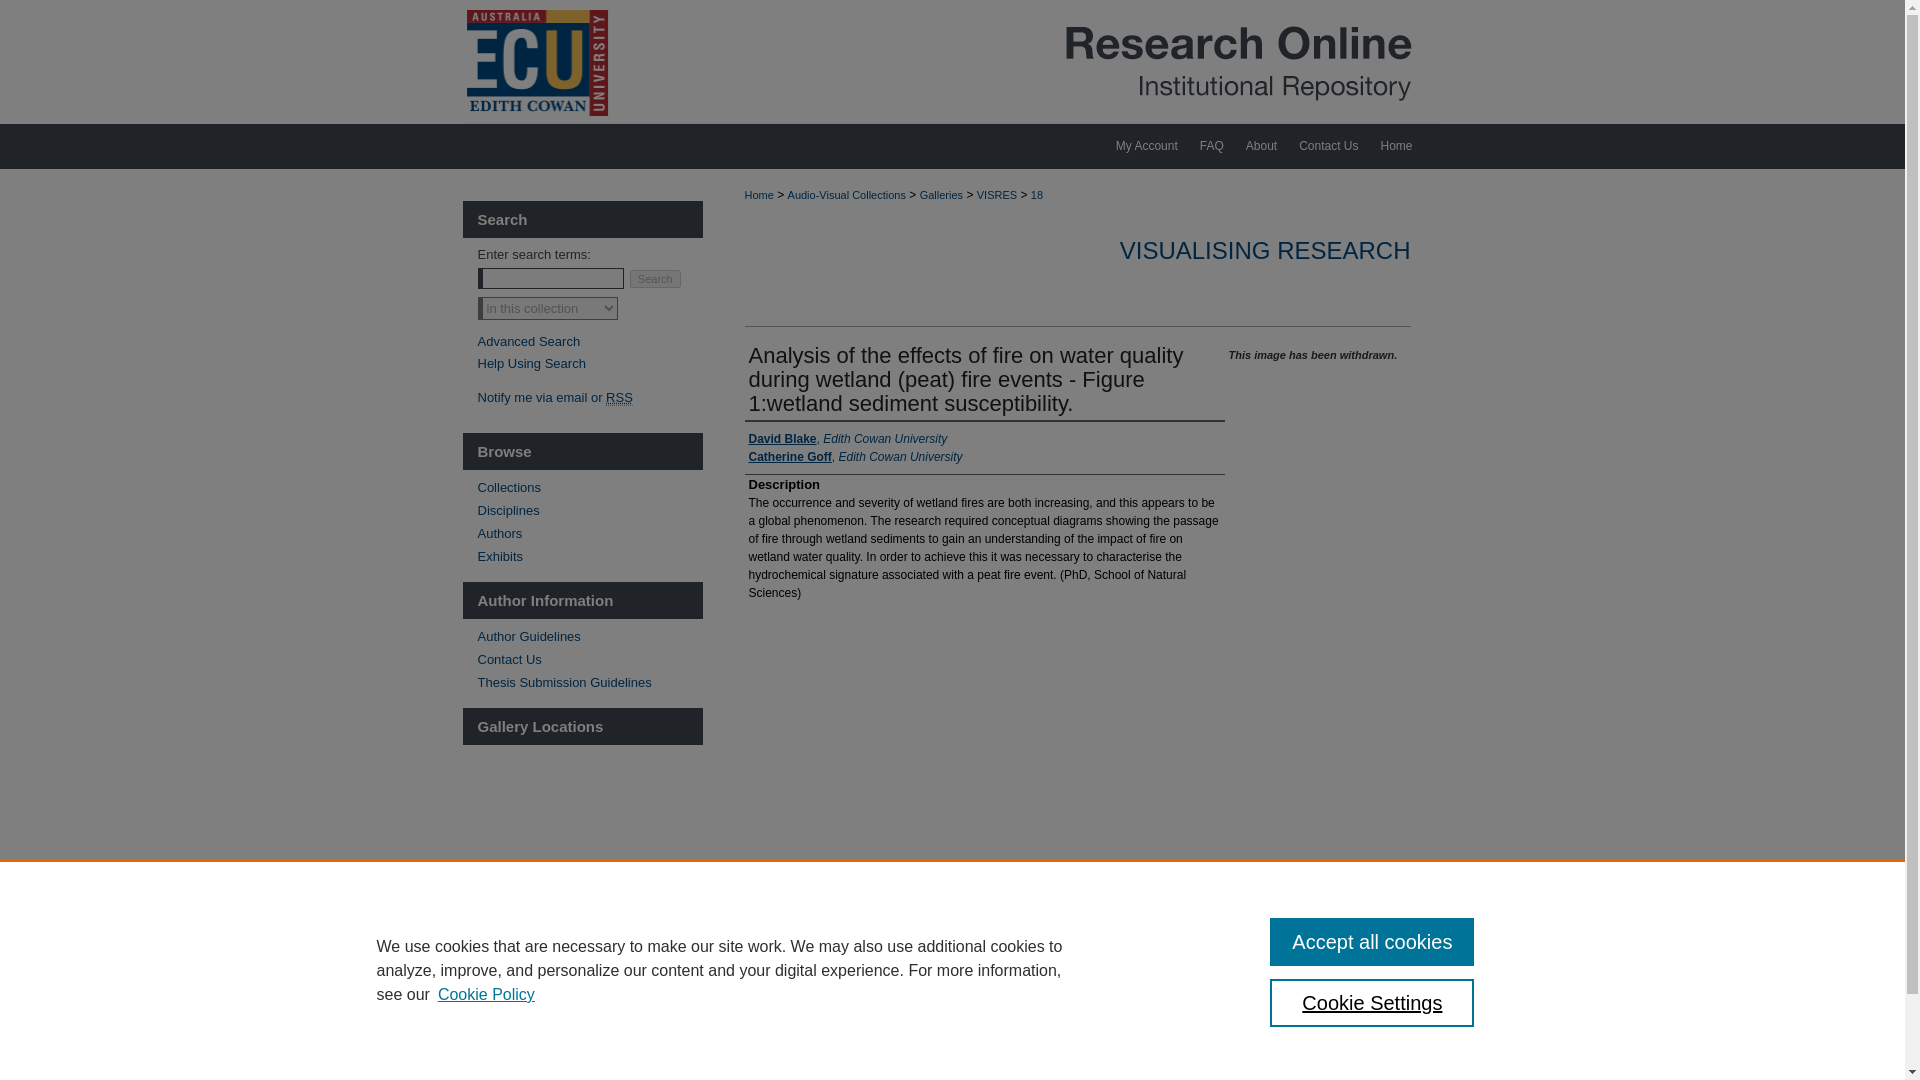 This screenshot has height=1080, width=1920. Describe the element at coordinates (847, 438) in the screenshot. I see `David Blake, Edith Cowan University` at that location.